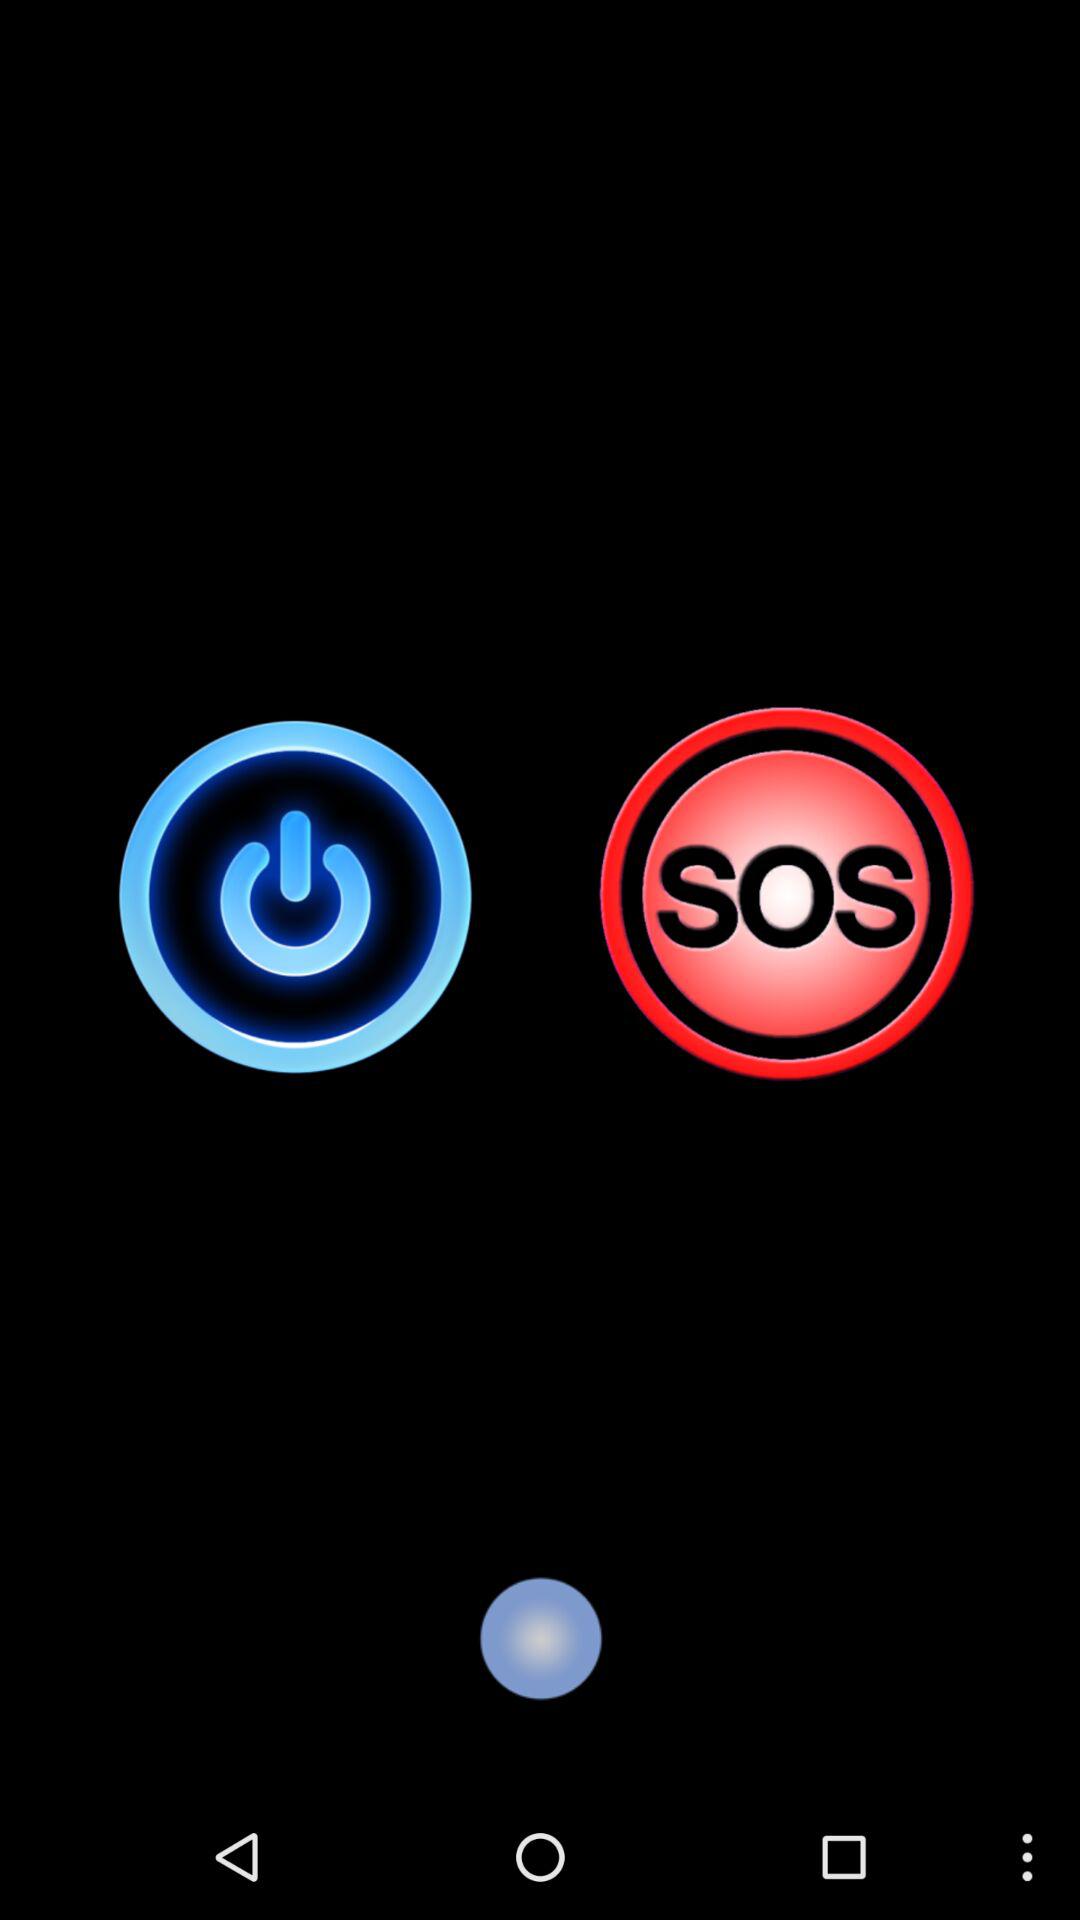  Describe the element at coordinates (784, 896) in the screenshot. I see `turn on button on the right` at that location.